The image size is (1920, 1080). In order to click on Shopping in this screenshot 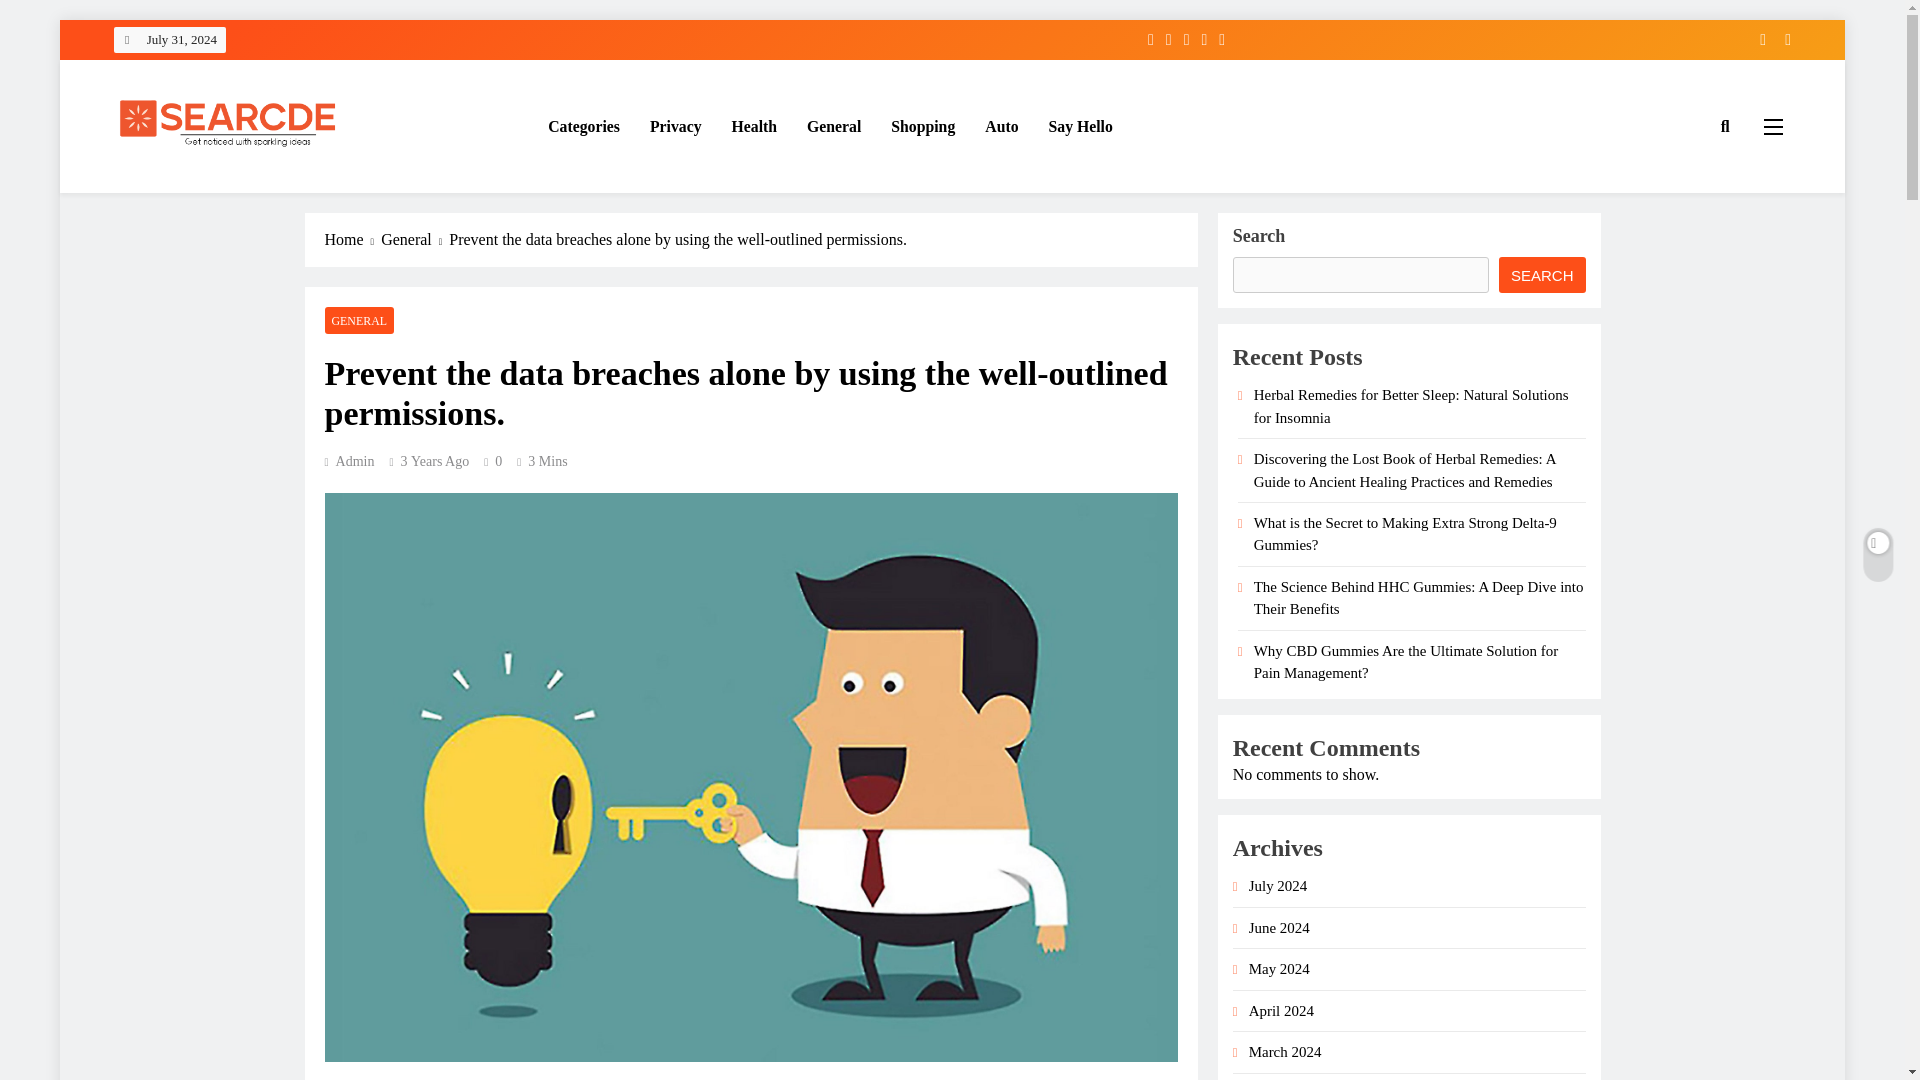, I will do `click(922, 127)`.